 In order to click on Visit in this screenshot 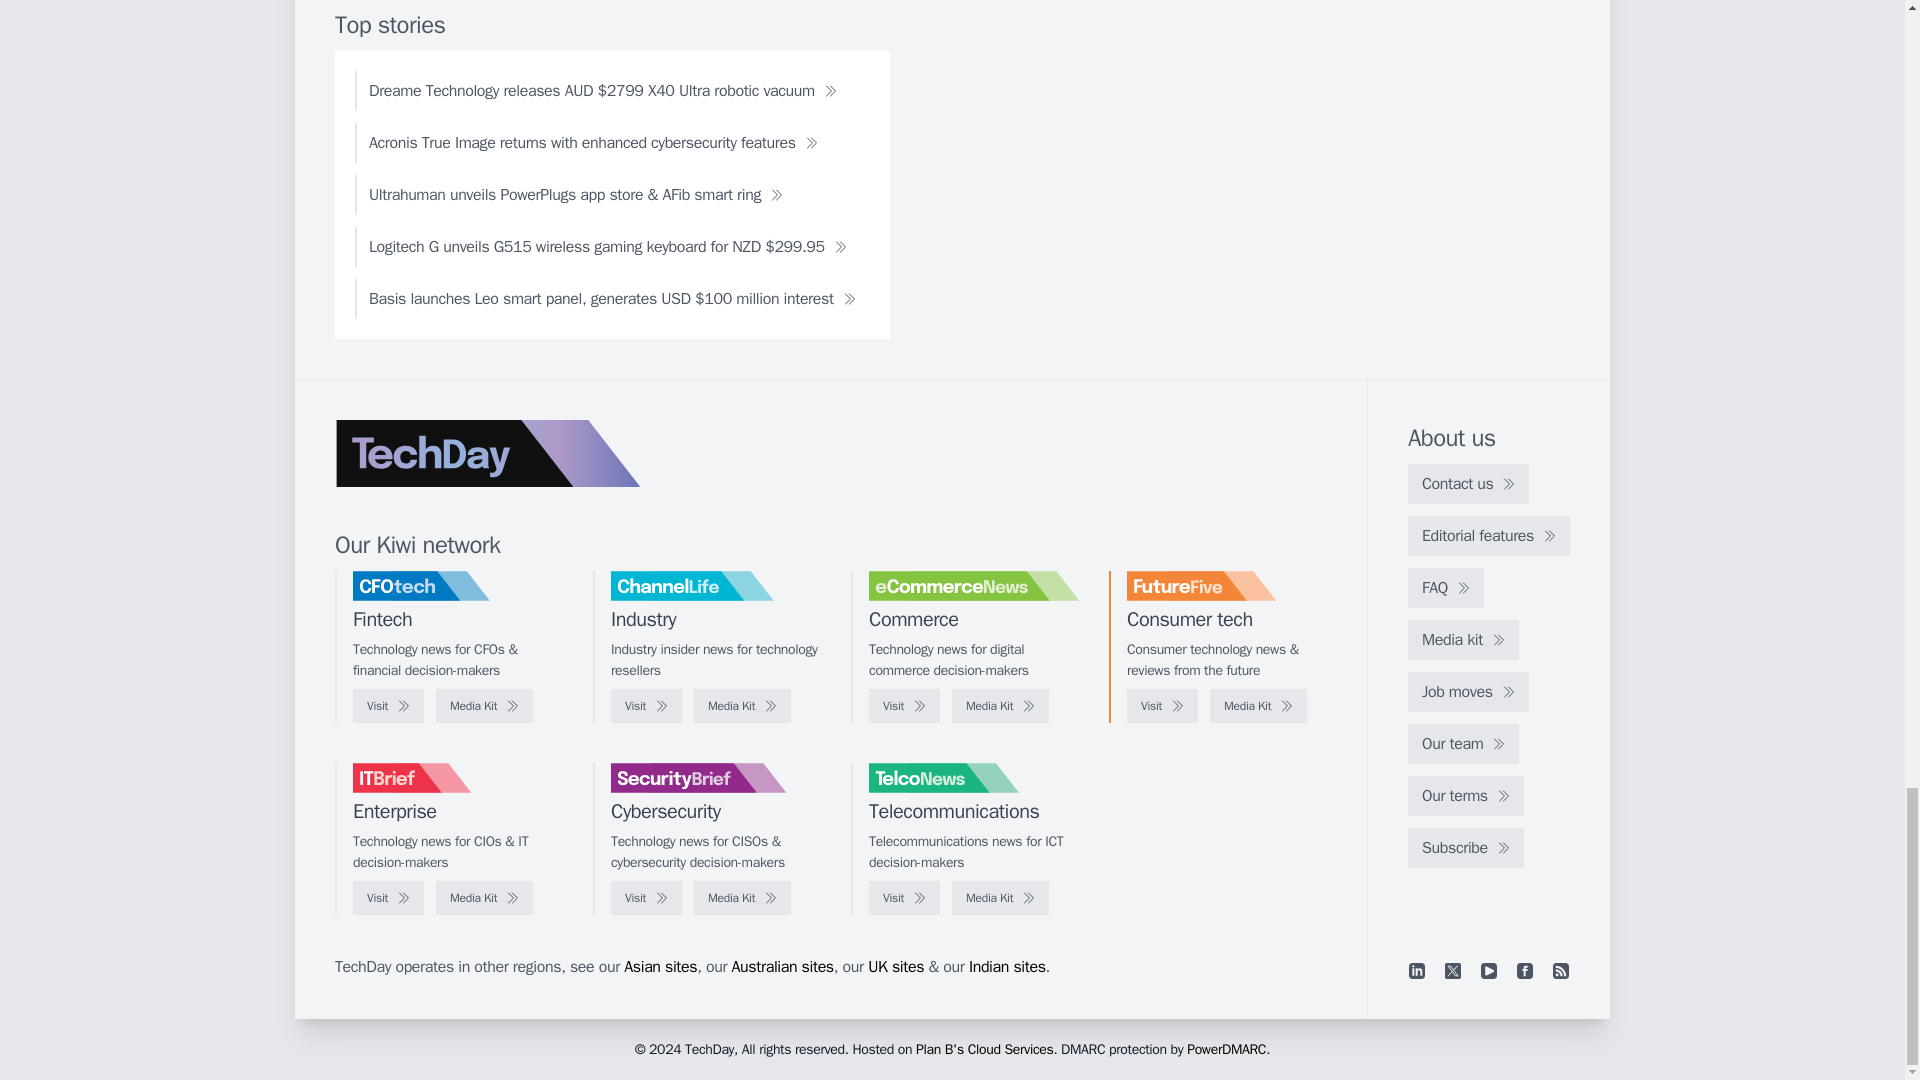, I will do `click(904, 706)`.